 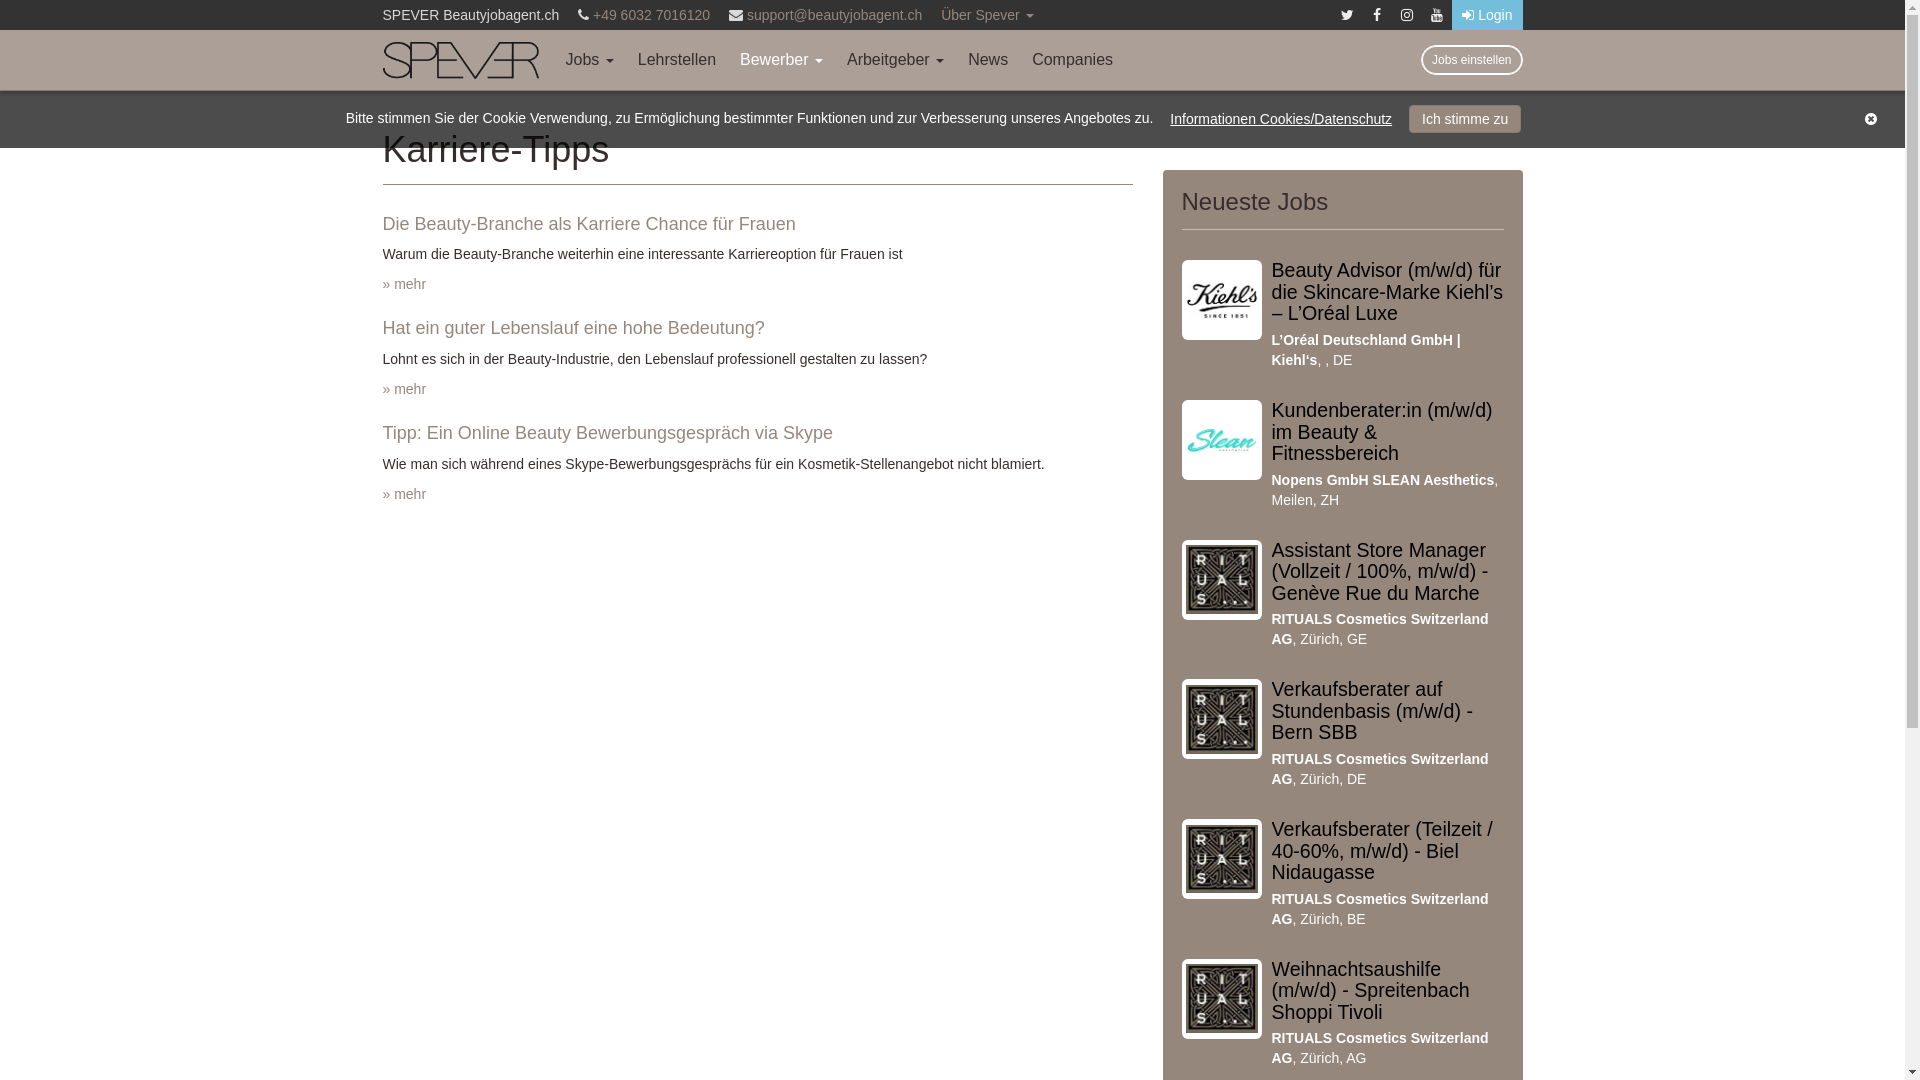 What do you see at coordinates (573, 328) in the screenshot?
I see `Hat ein guter Lebenslauf eine hohe Bedeutung?` at bounding box center [573, 328].